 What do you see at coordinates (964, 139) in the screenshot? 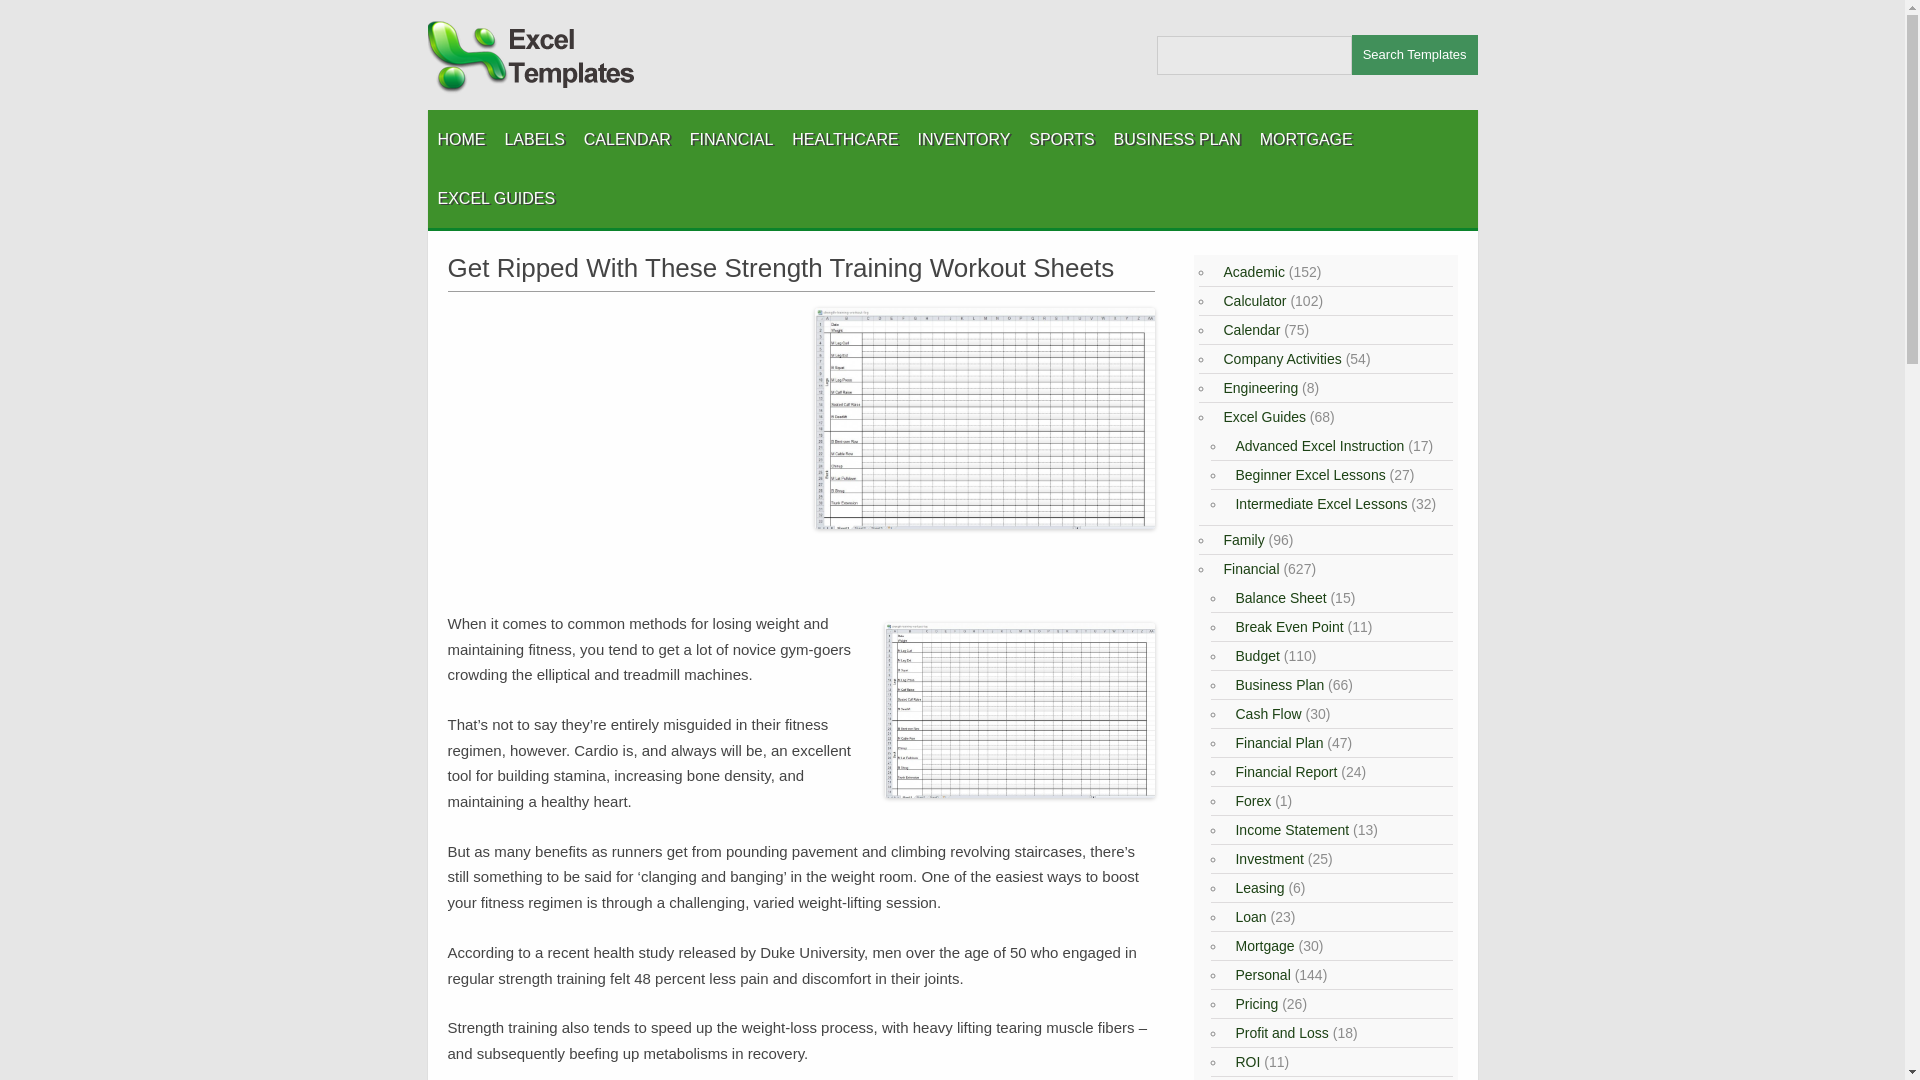
I see `INVENTORY` at bounding box center [964, 139].